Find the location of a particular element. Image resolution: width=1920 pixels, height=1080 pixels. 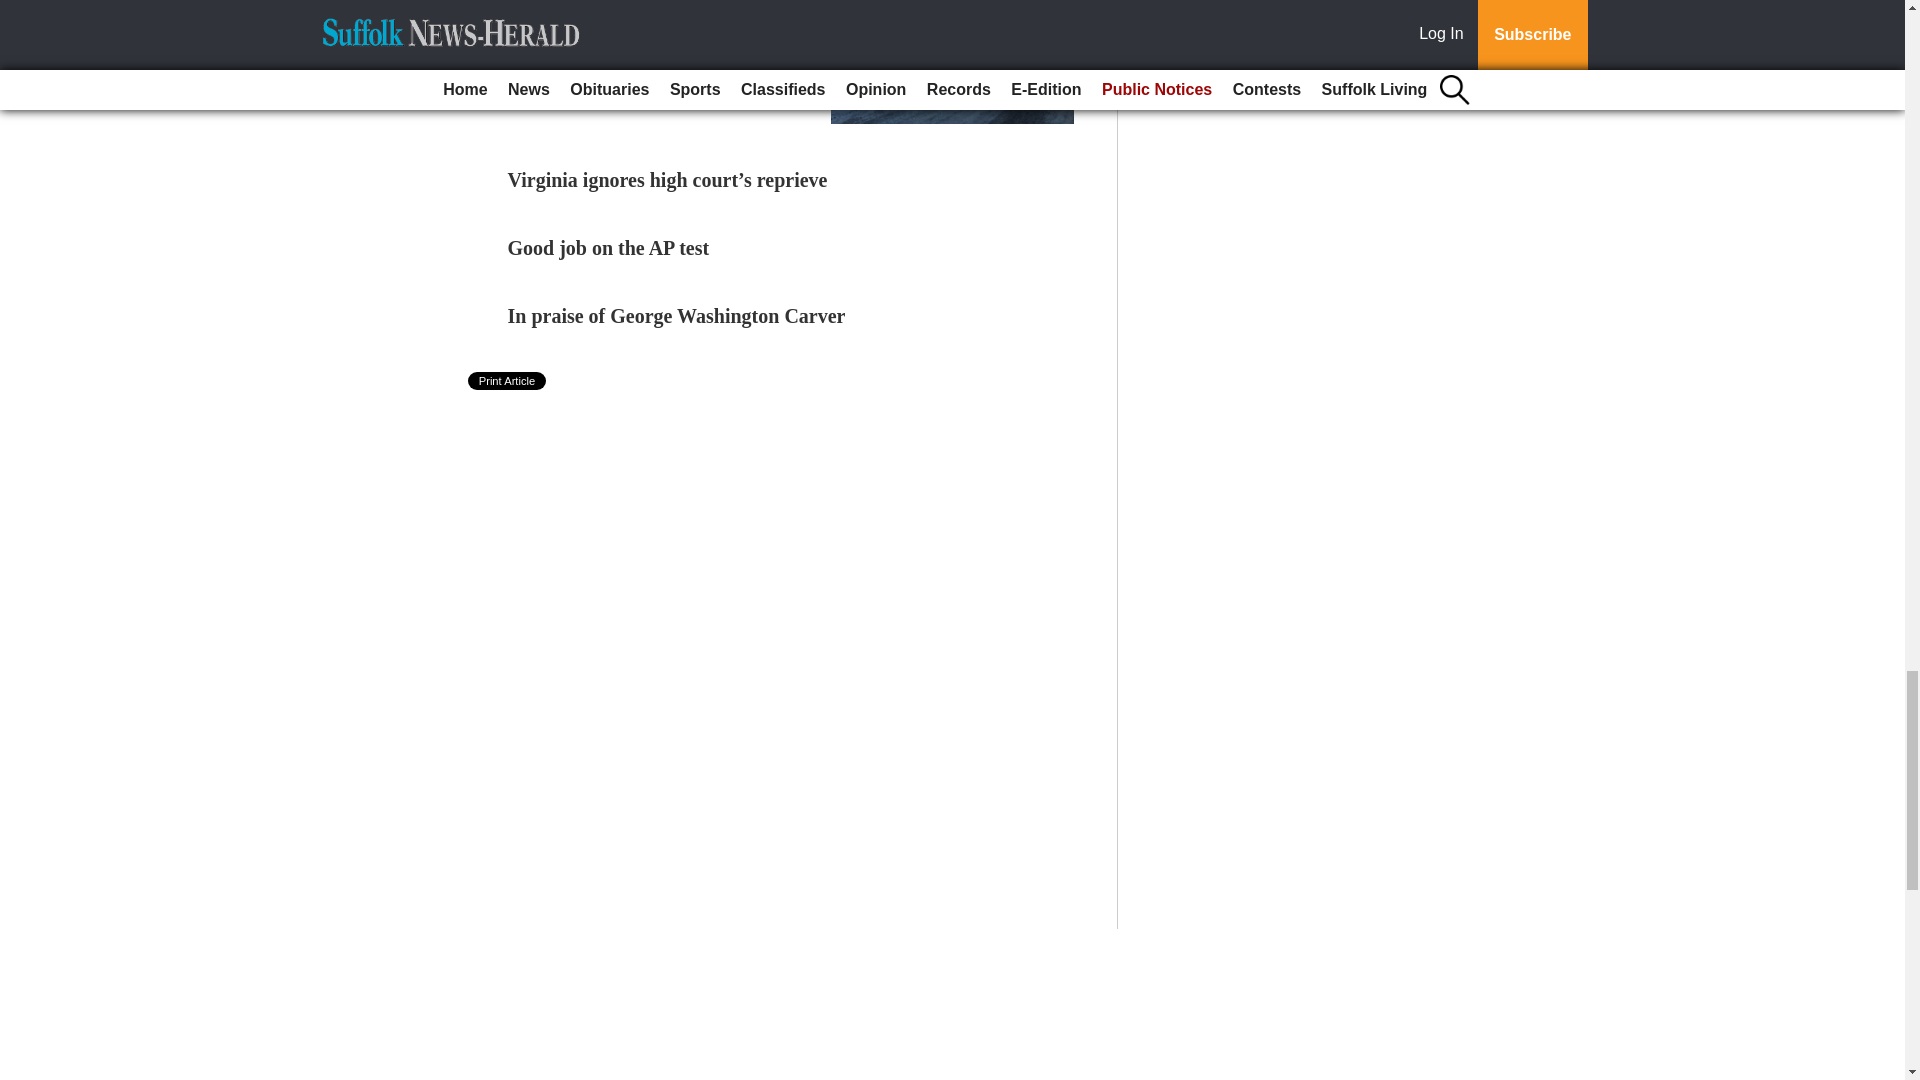

Print Article is located at coordinates (508, 380).